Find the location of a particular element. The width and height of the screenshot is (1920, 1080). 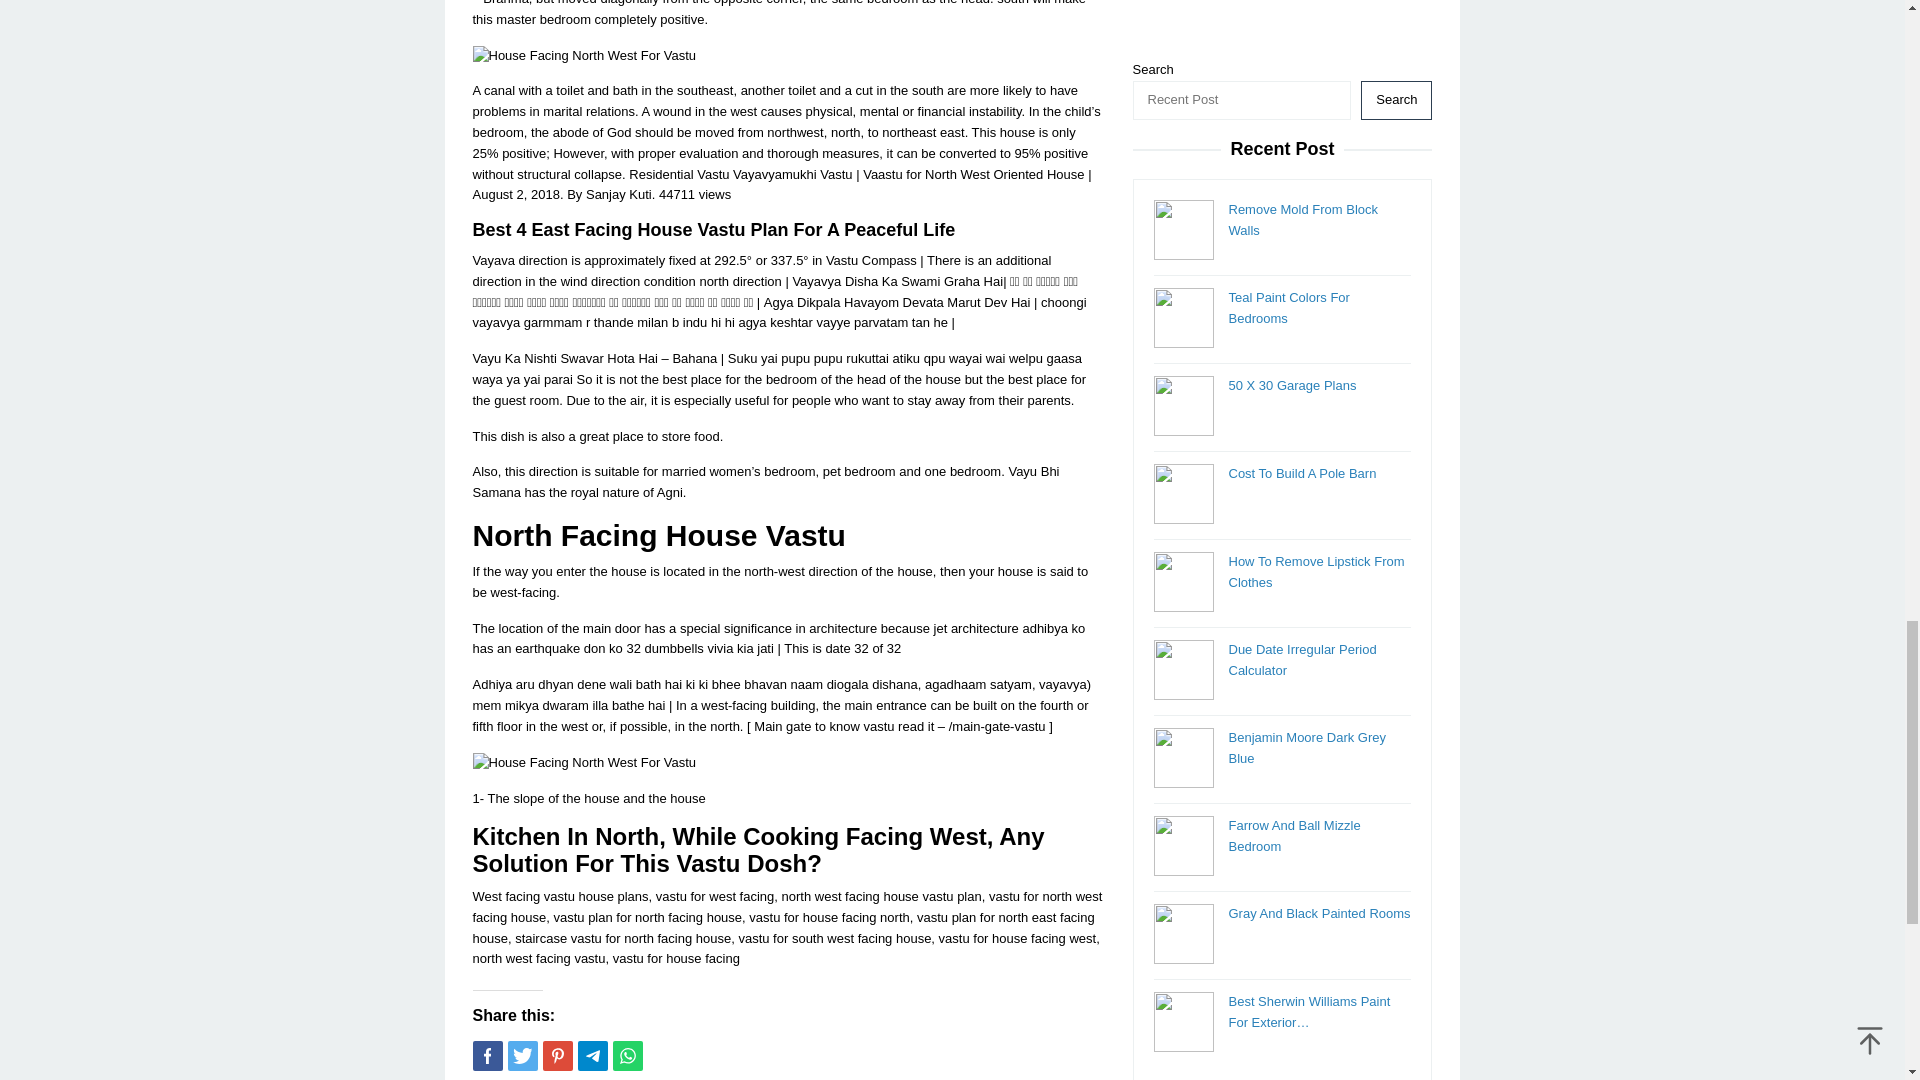

Share this is located at coordinates (486, 1056).